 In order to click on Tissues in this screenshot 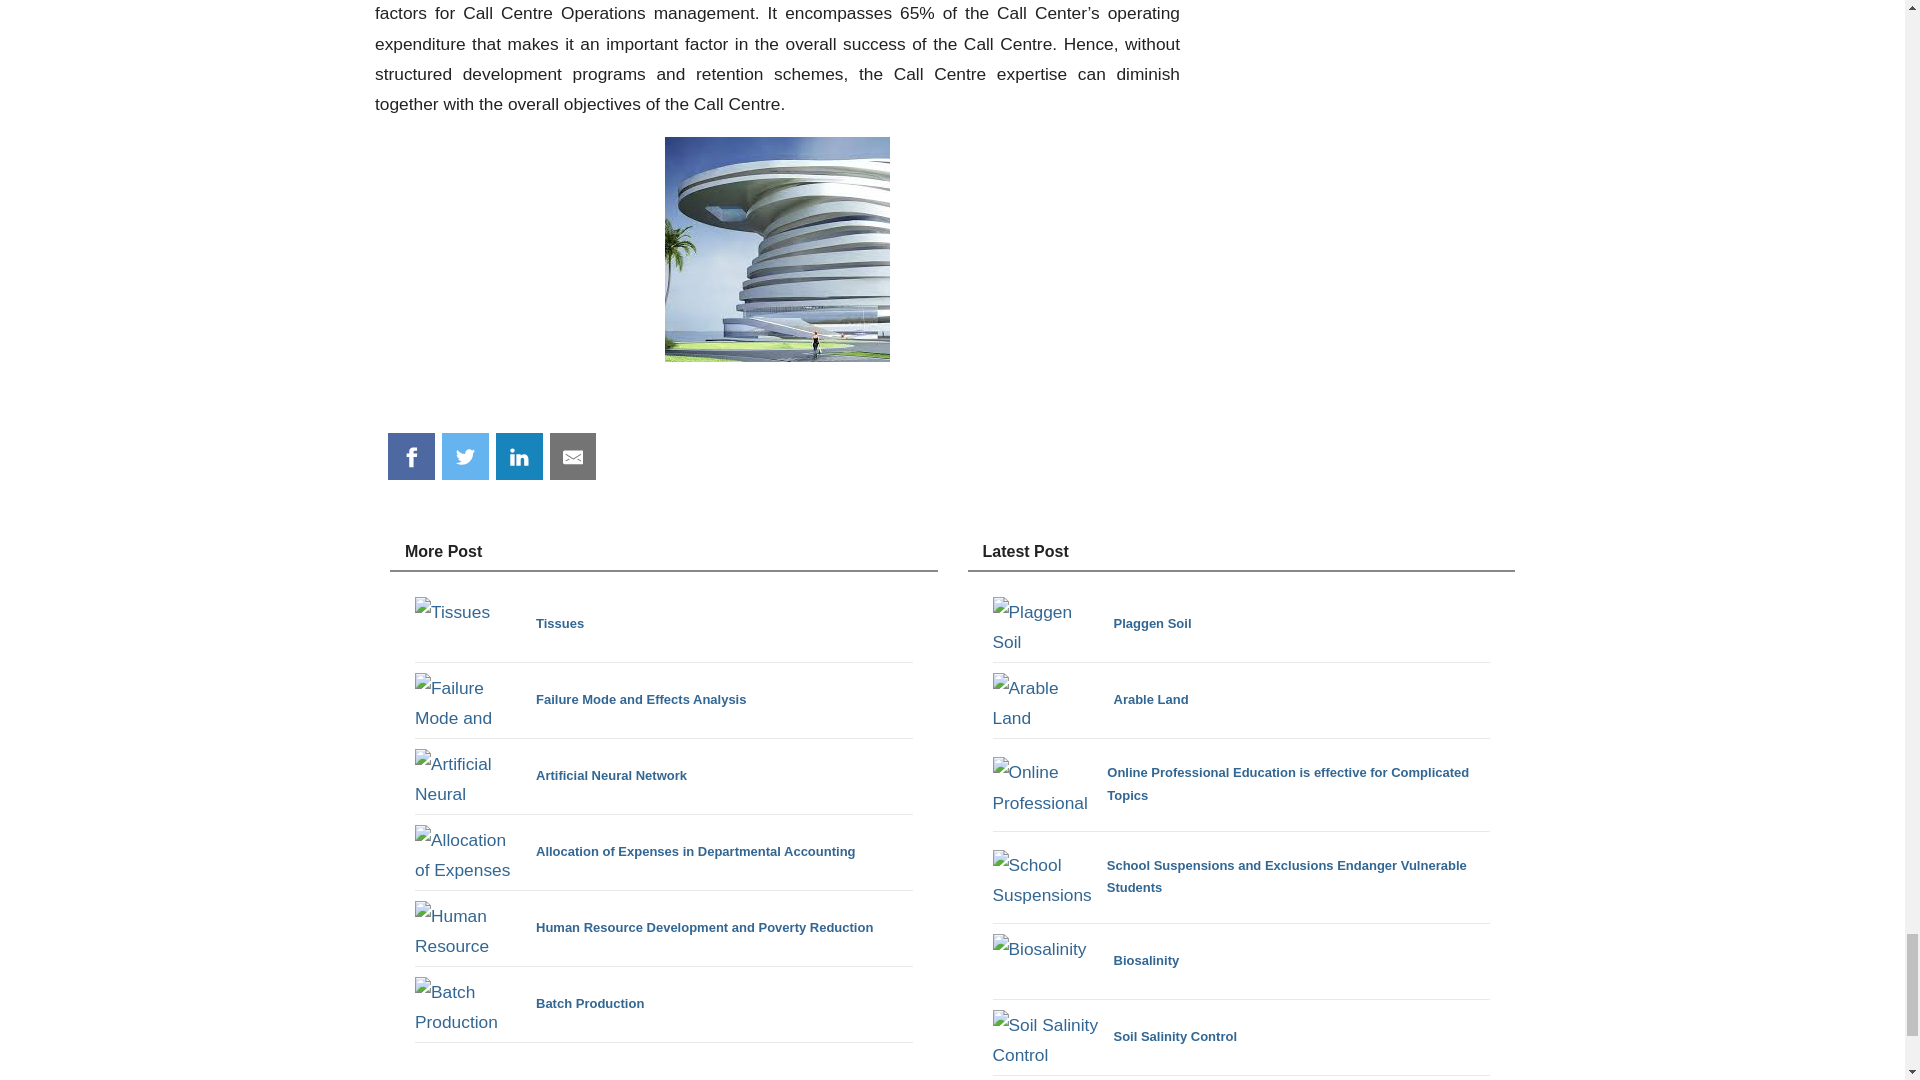, I will do `click(498, 624)`.